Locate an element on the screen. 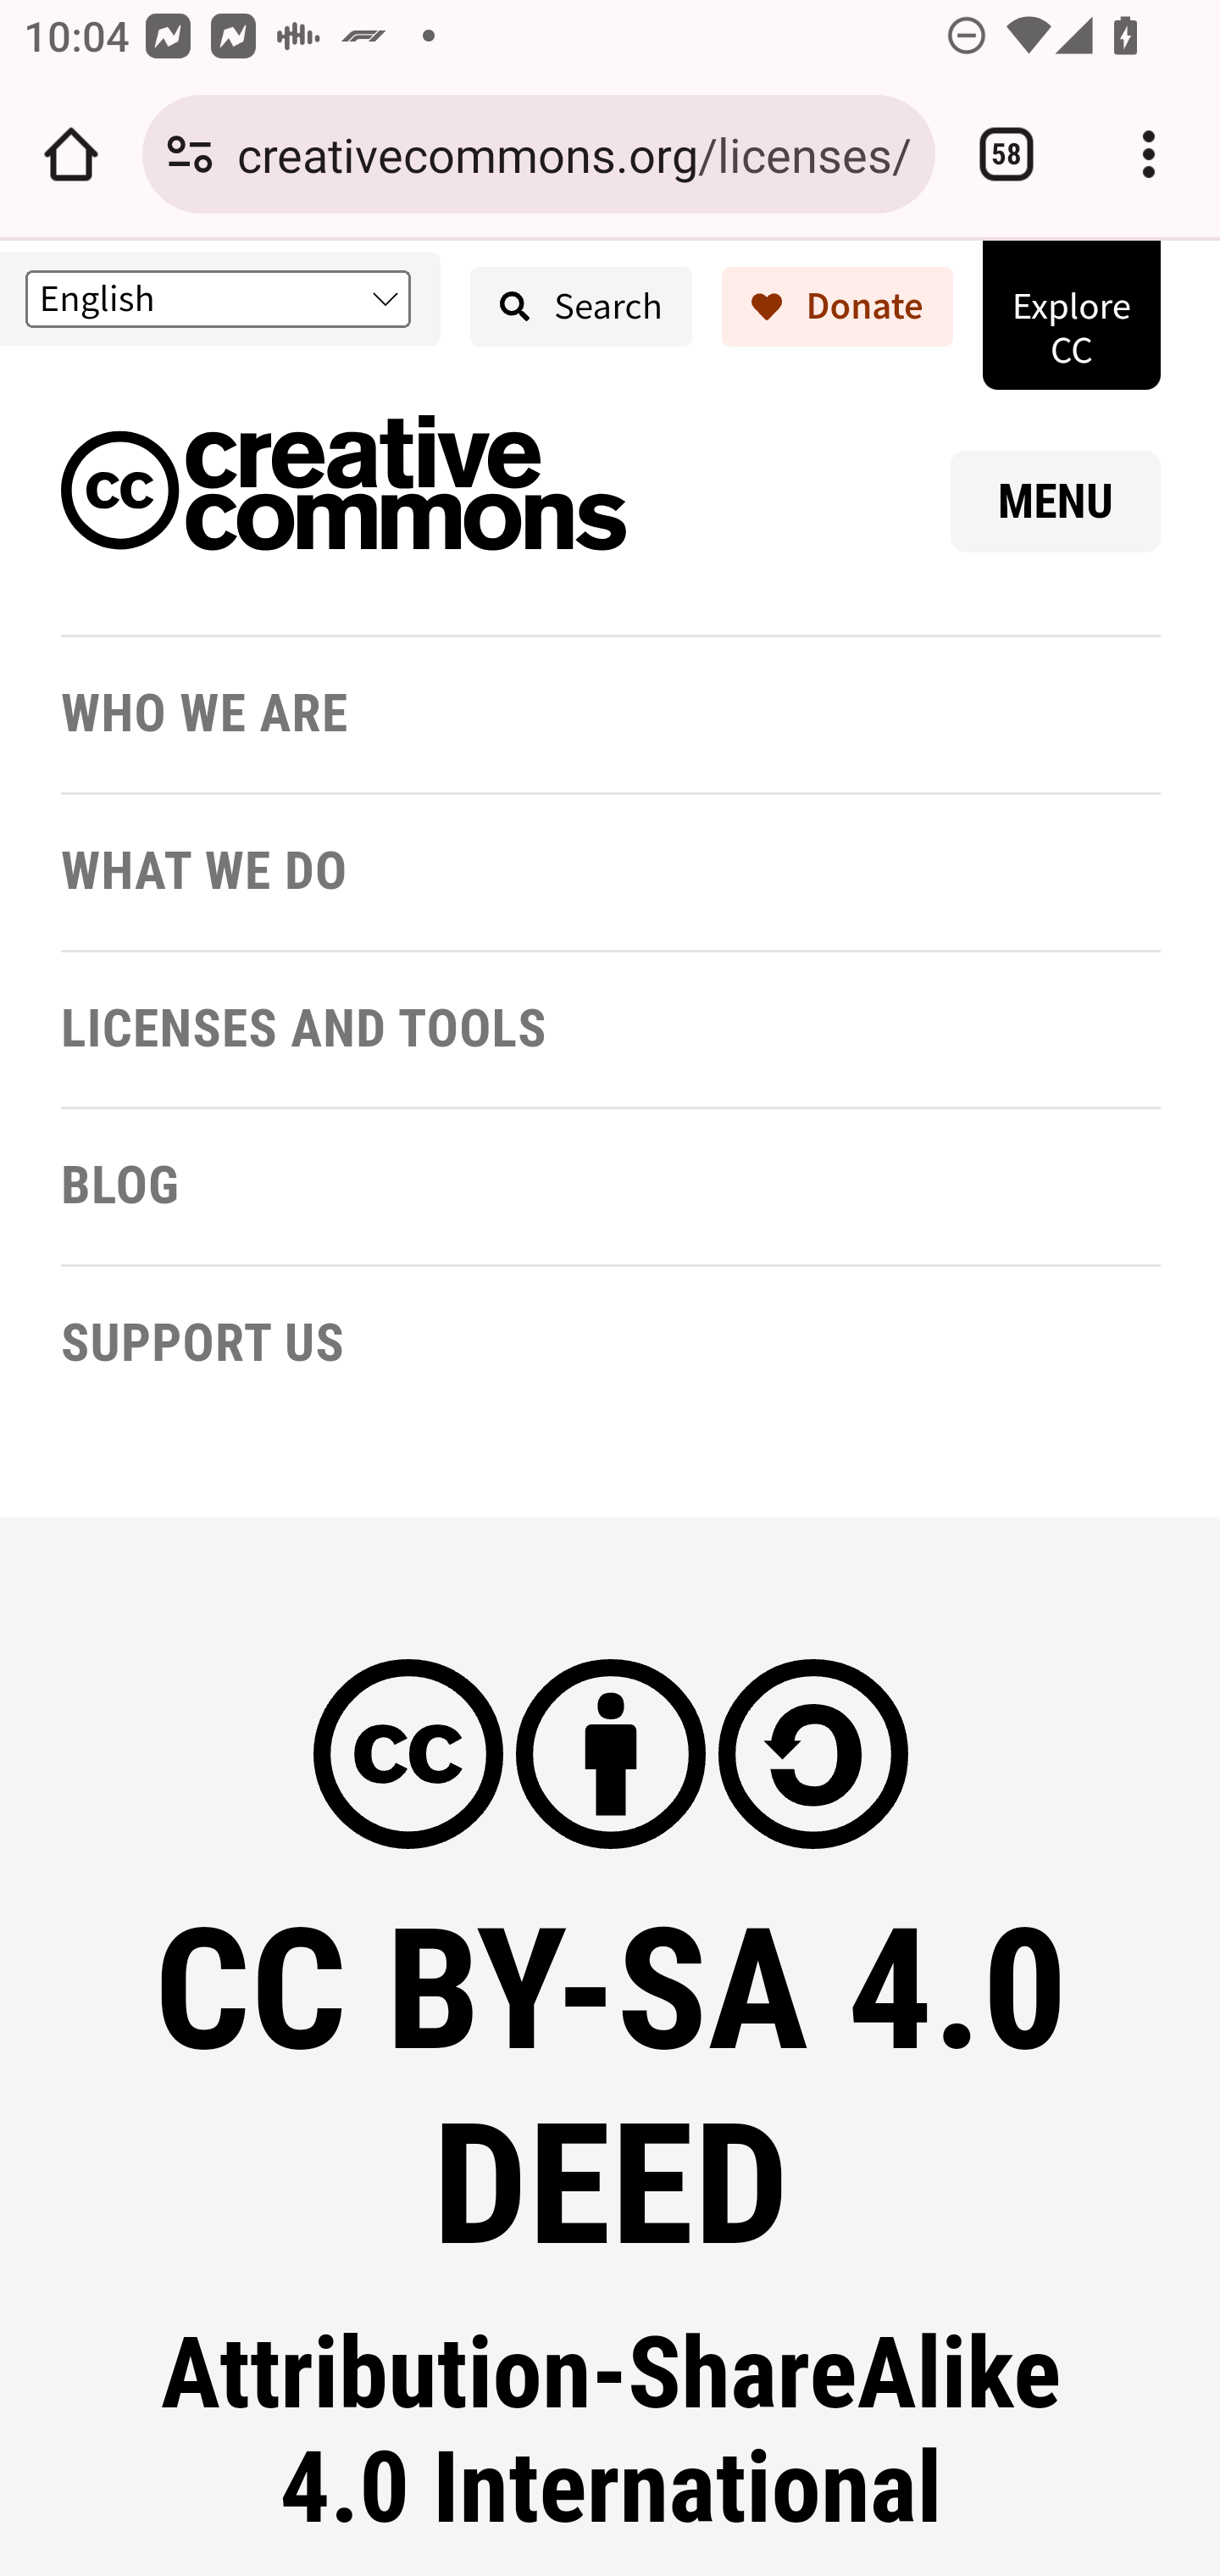 The width and height of the screenshot is (1220, 2576). Customize and control Google Chrome is located at coordinates (1149, 154).